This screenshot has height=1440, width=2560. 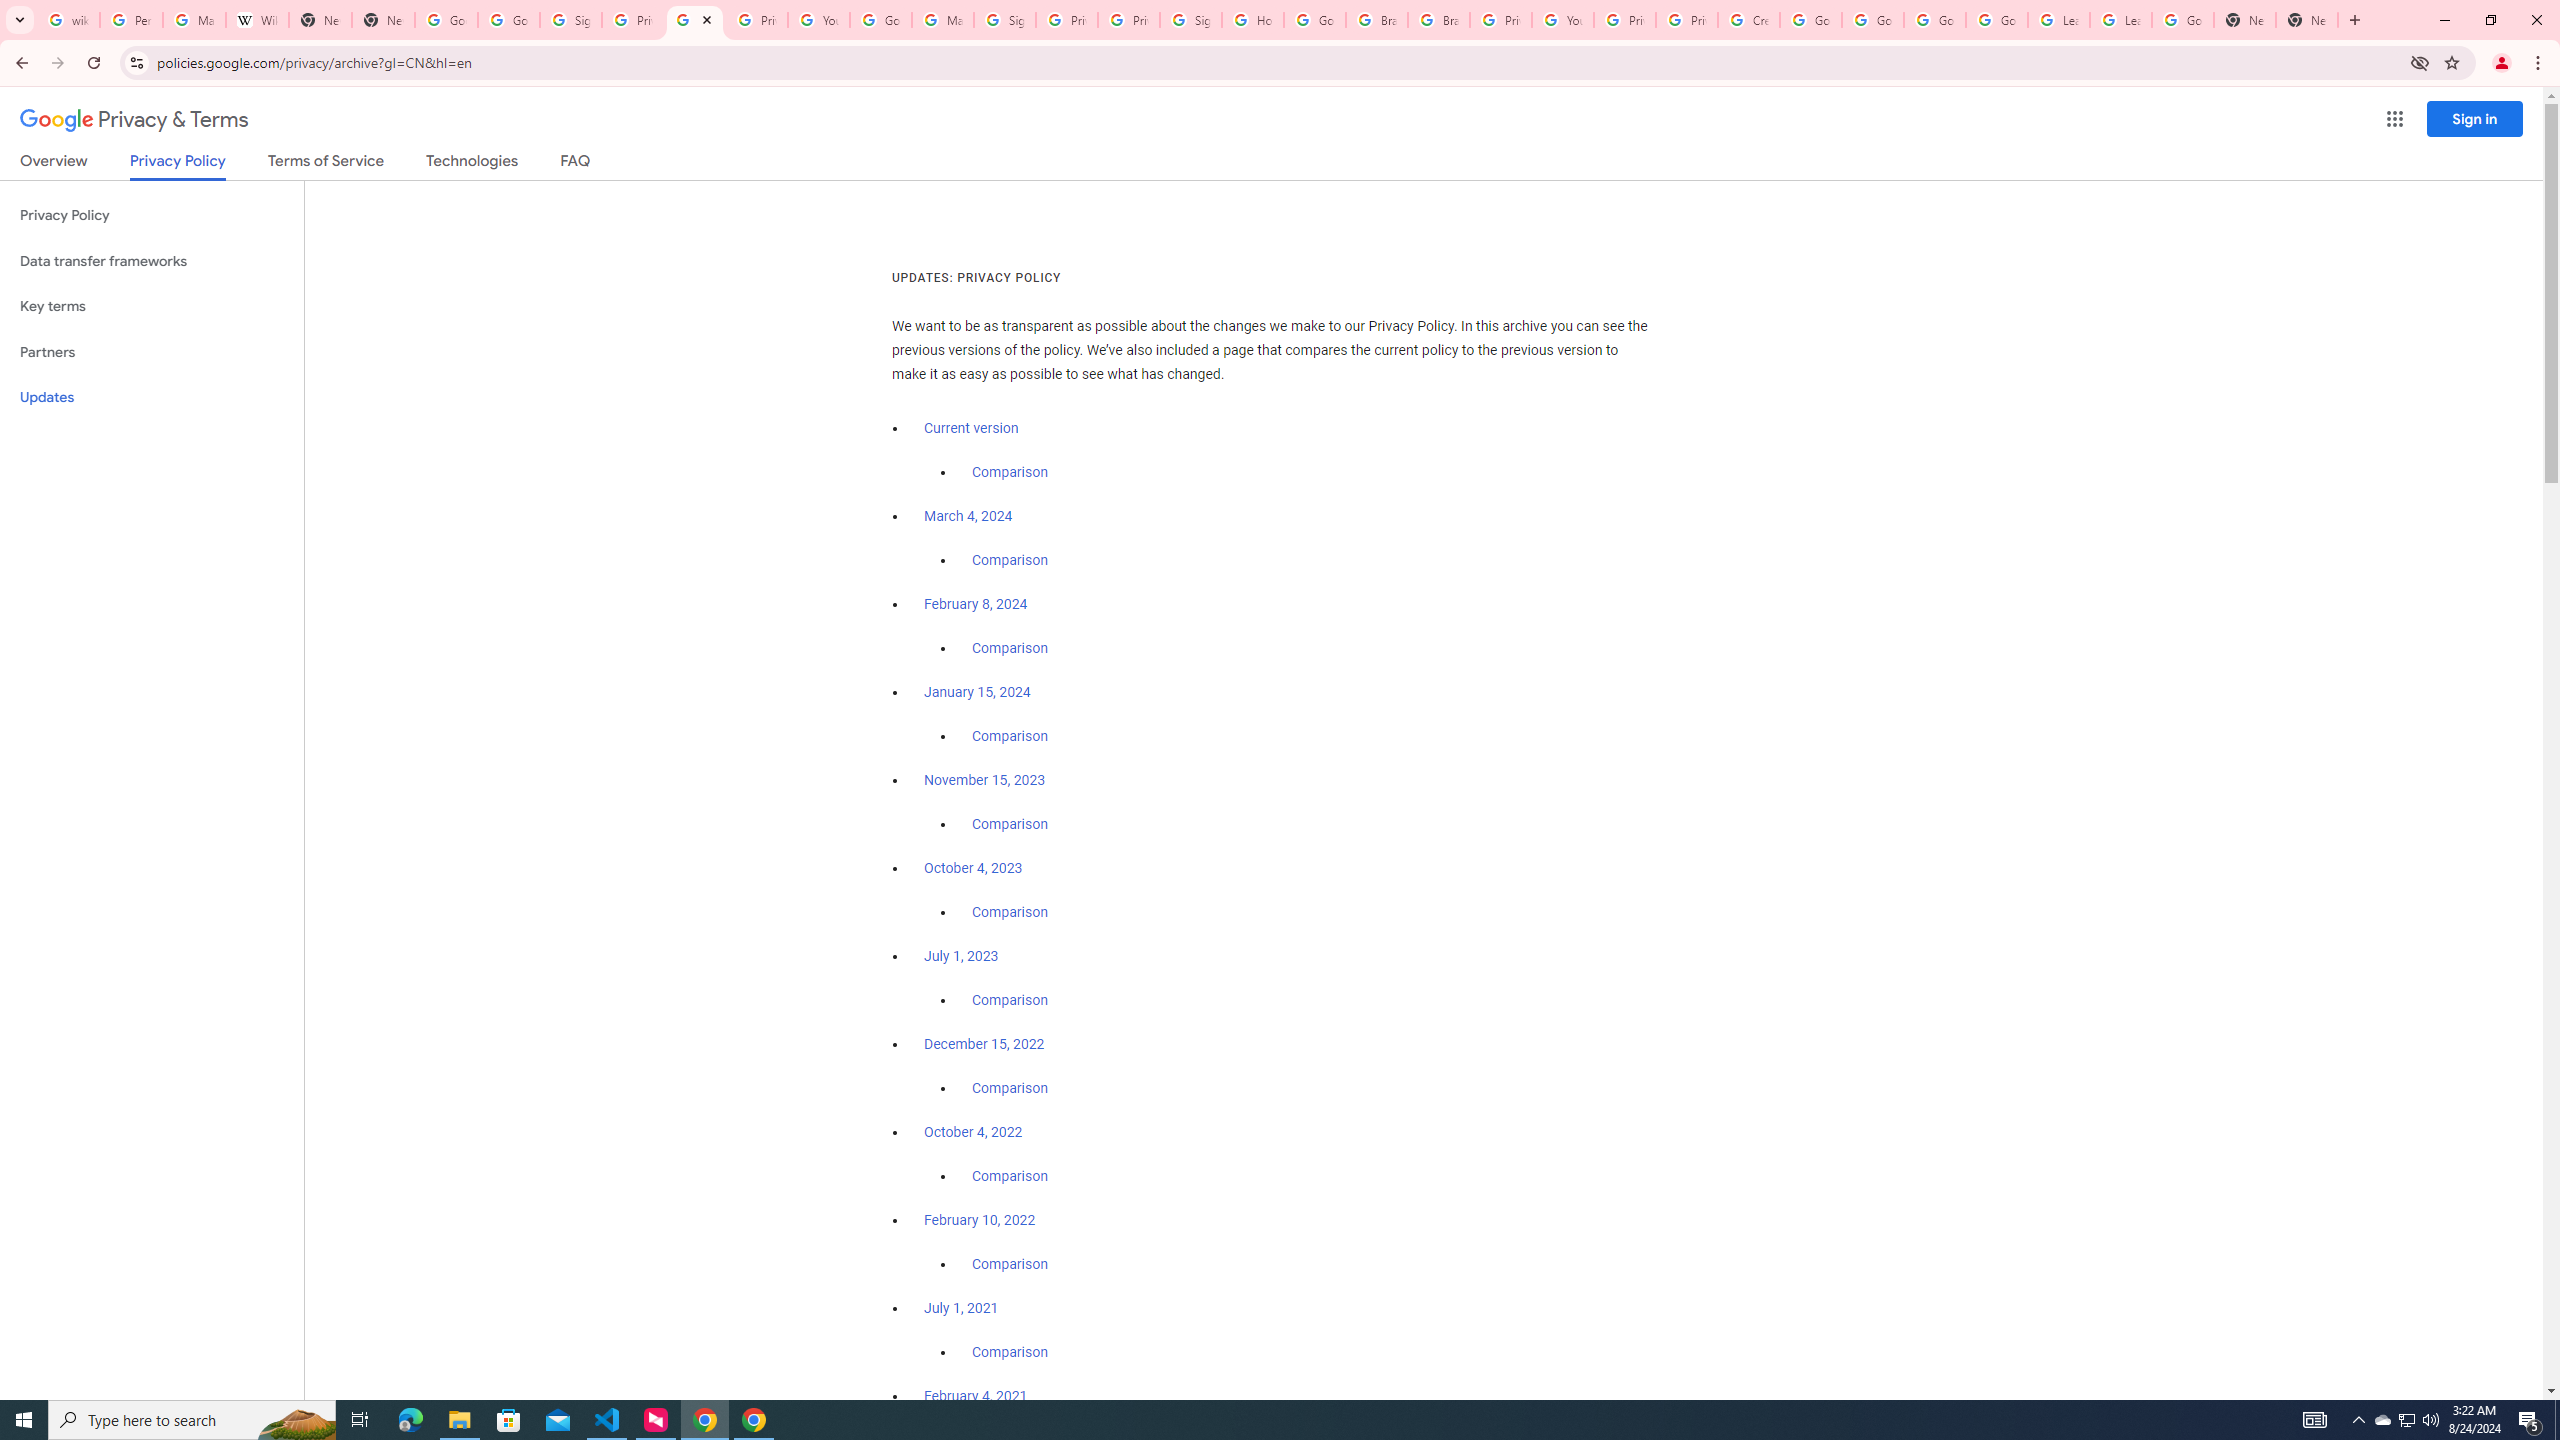 What do you see at coordinates (968, 516) in the screenshot?
I see `March 4, 2024` at bounding box center [968, 516].